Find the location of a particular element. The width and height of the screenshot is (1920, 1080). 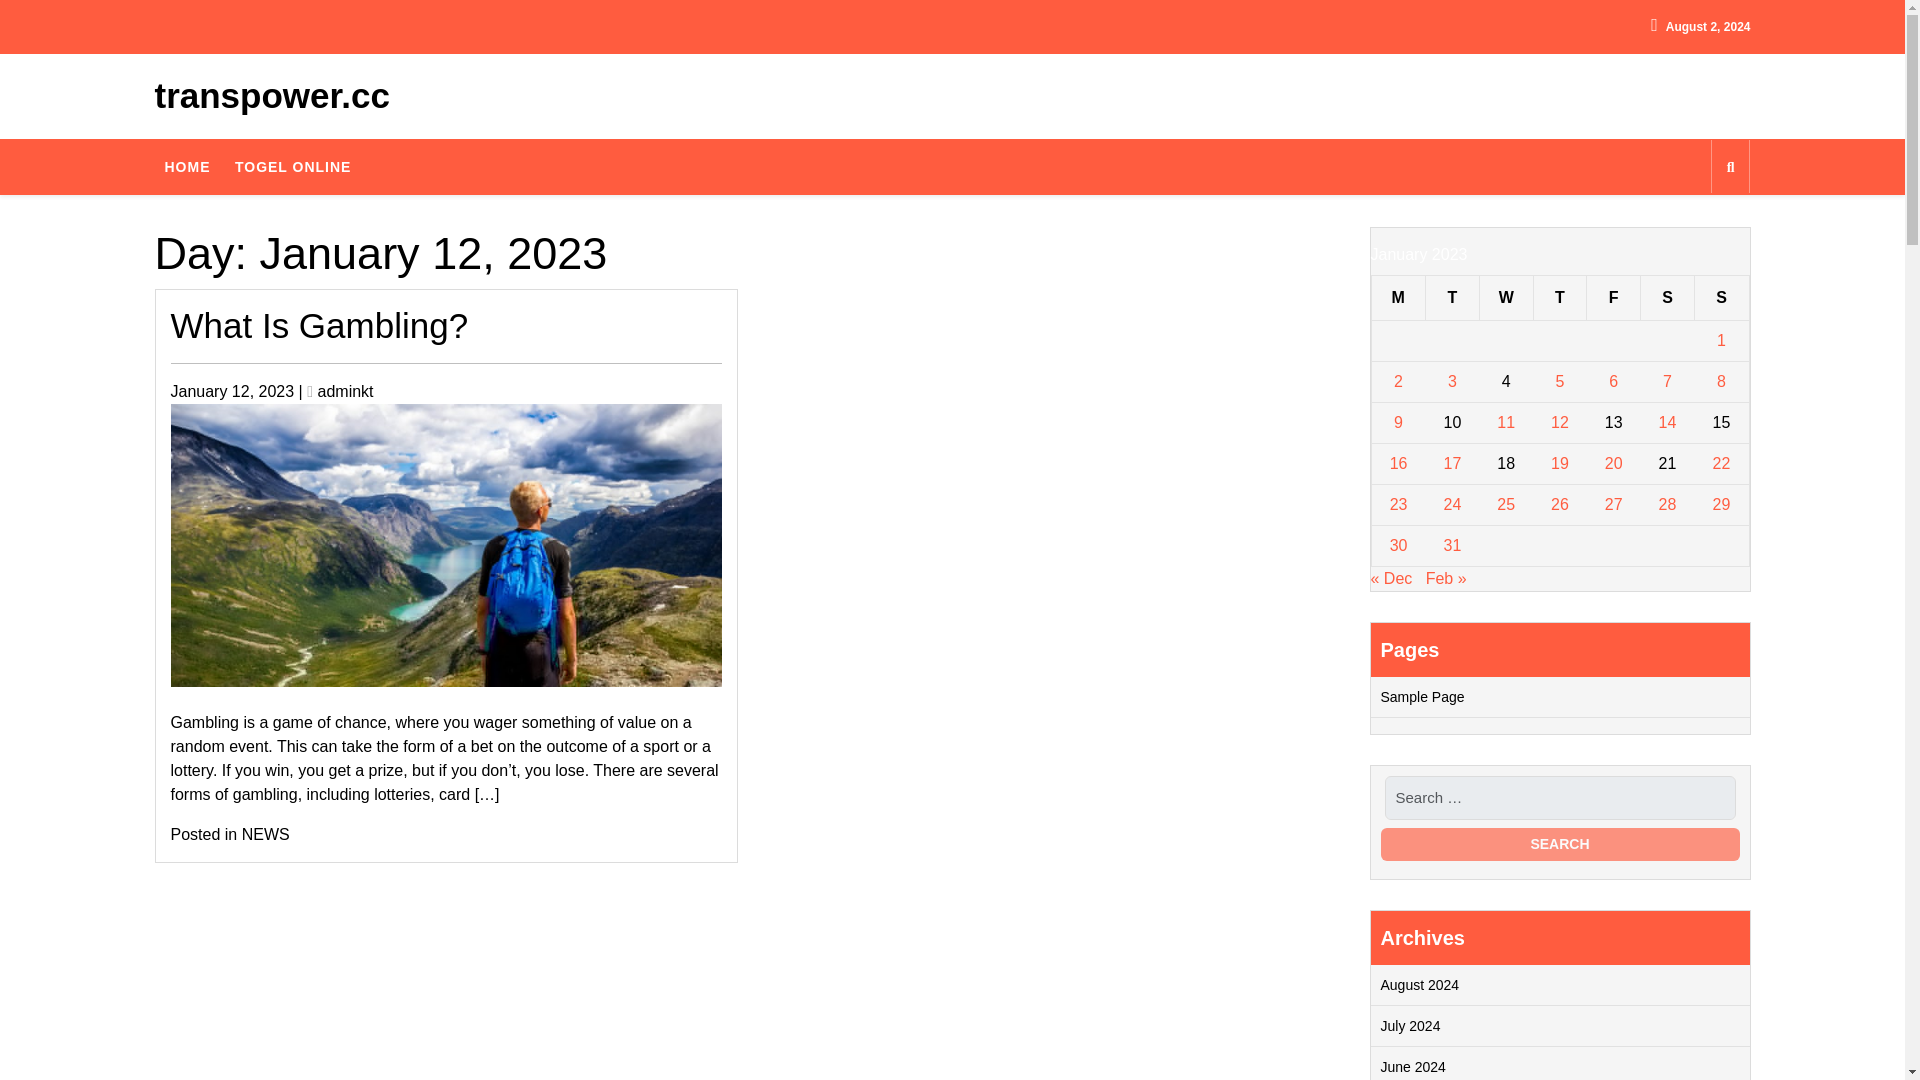

Sample Page is located at coordinates (1422, 696).